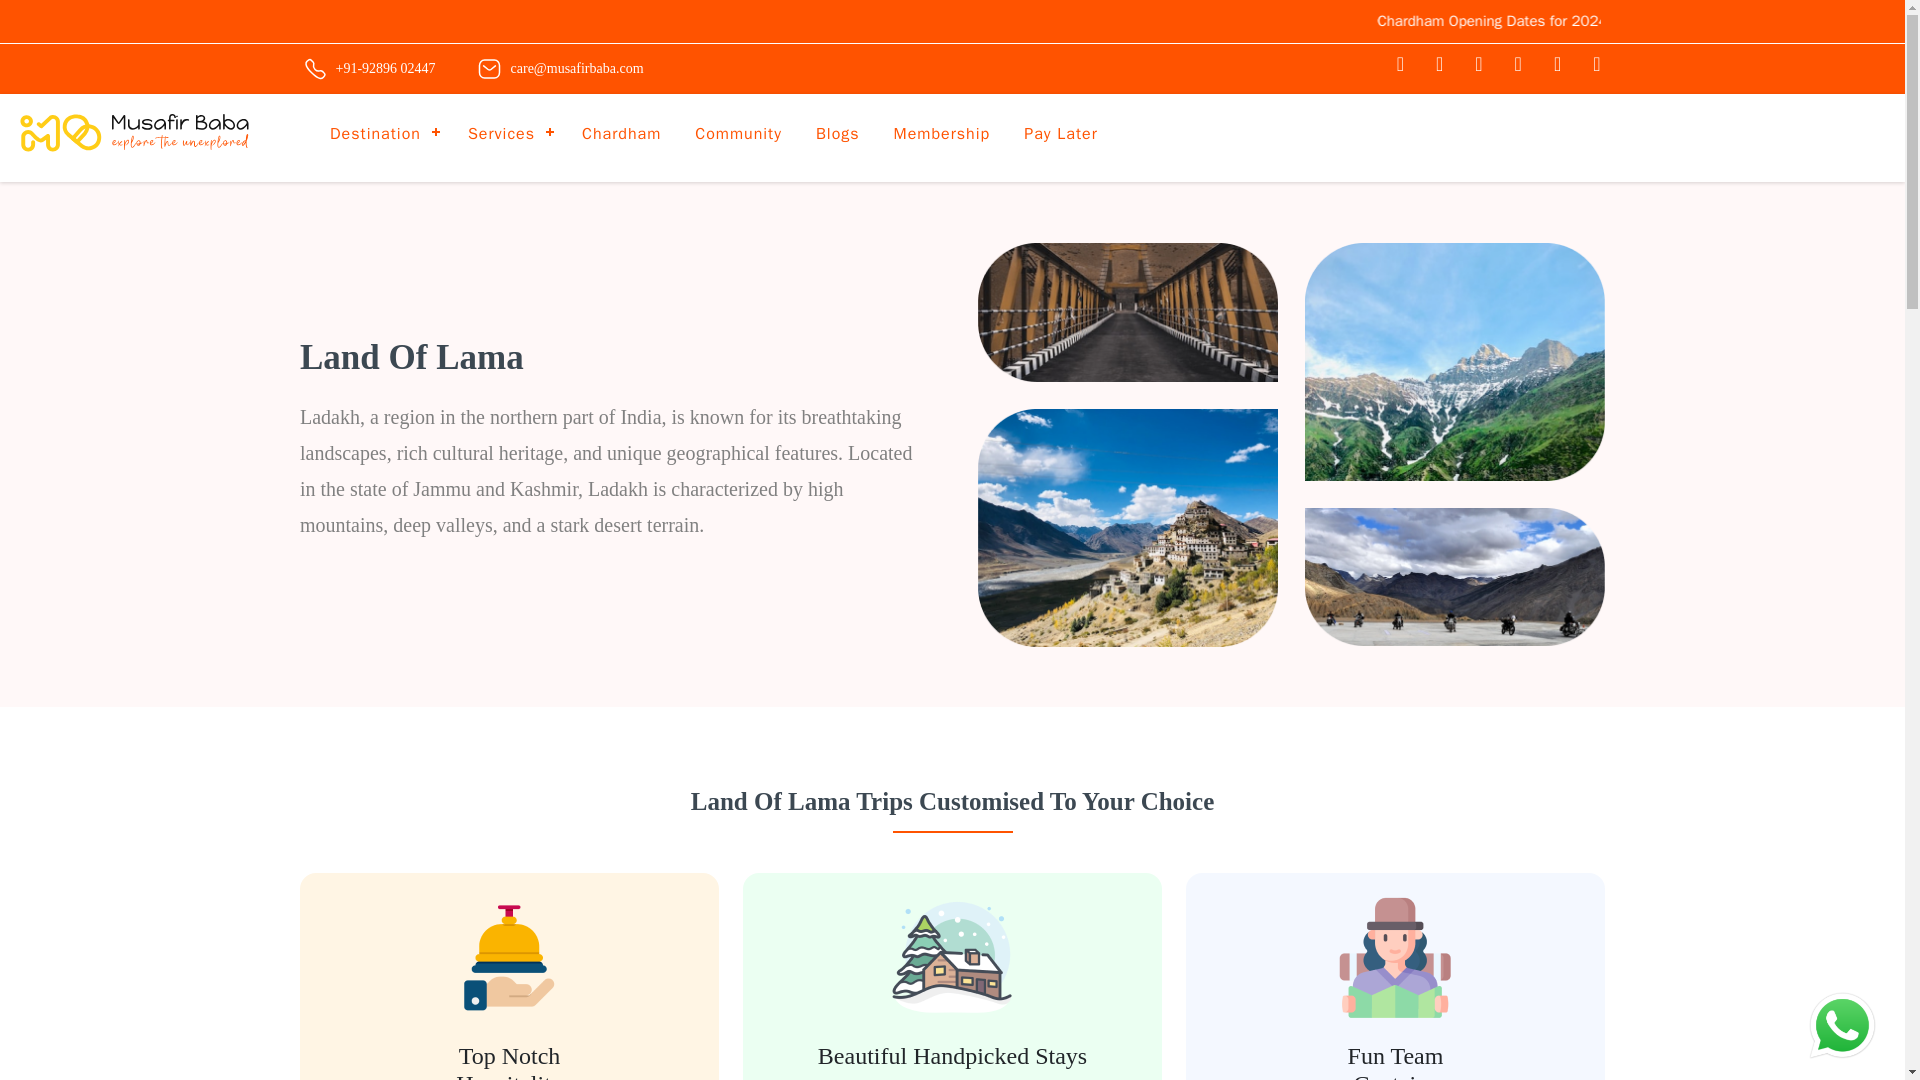  Describe the element at coordinates (382, 132) in the screenshot. I see `Destination` at that location.